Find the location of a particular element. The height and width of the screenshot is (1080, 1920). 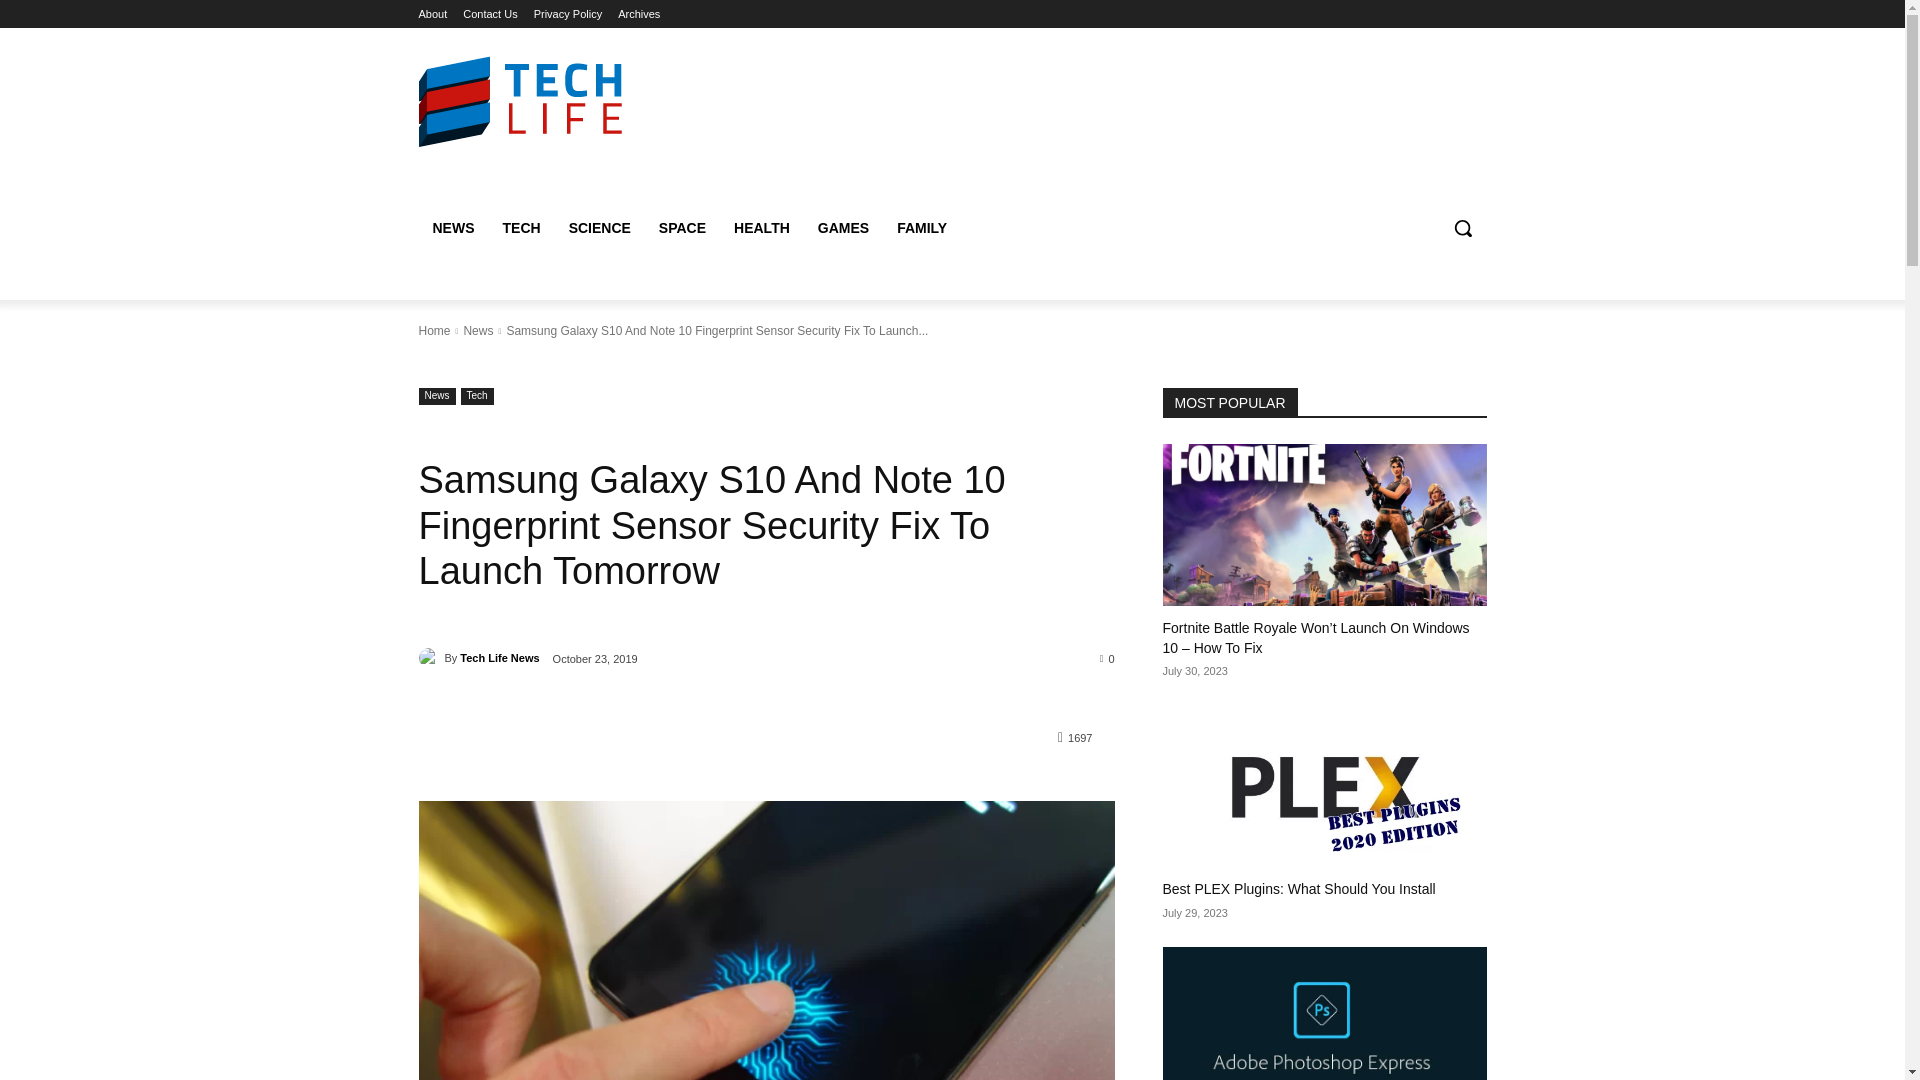

Contact Us is located at coordinates (489, 14).